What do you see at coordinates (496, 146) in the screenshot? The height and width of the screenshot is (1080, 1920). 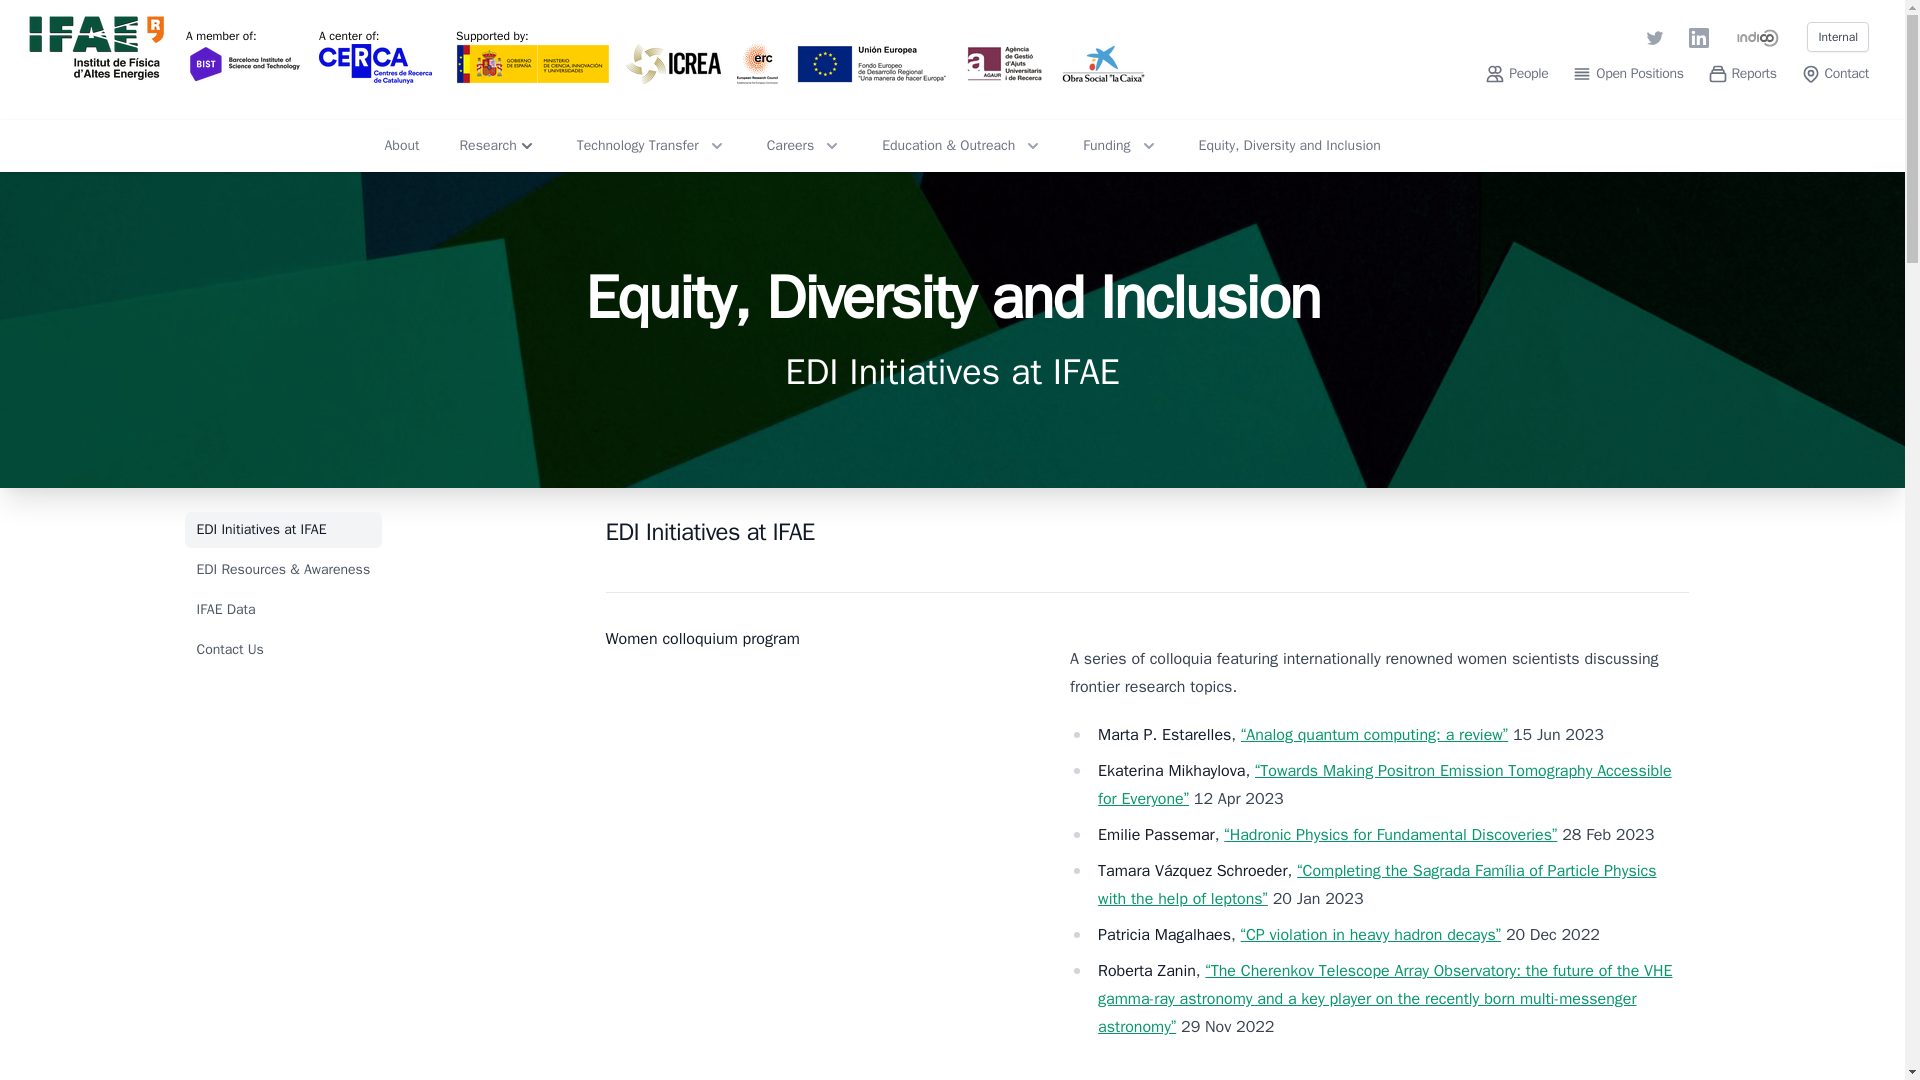 I see `Research` at bounding box center [496, 146].